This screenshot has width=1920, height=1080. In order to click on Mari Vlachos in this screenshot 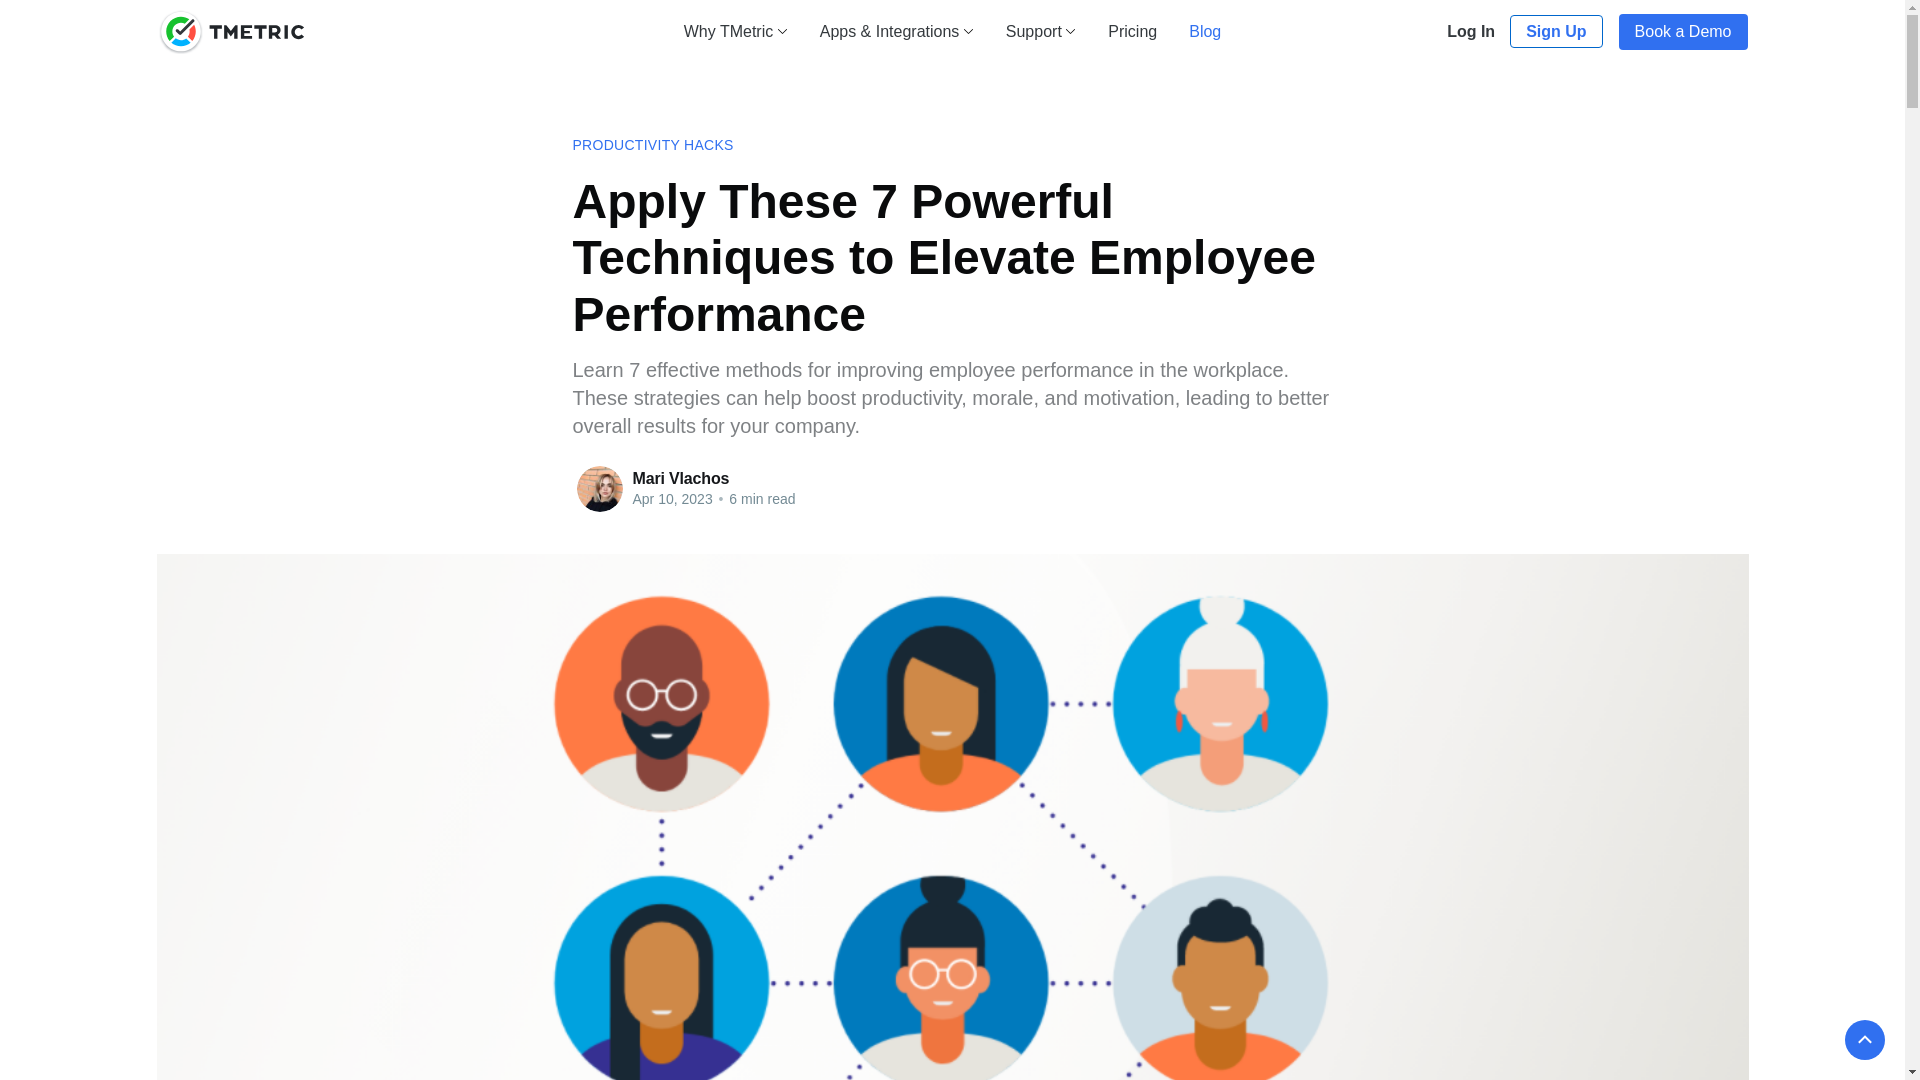, I will do `click(680, 478)`.